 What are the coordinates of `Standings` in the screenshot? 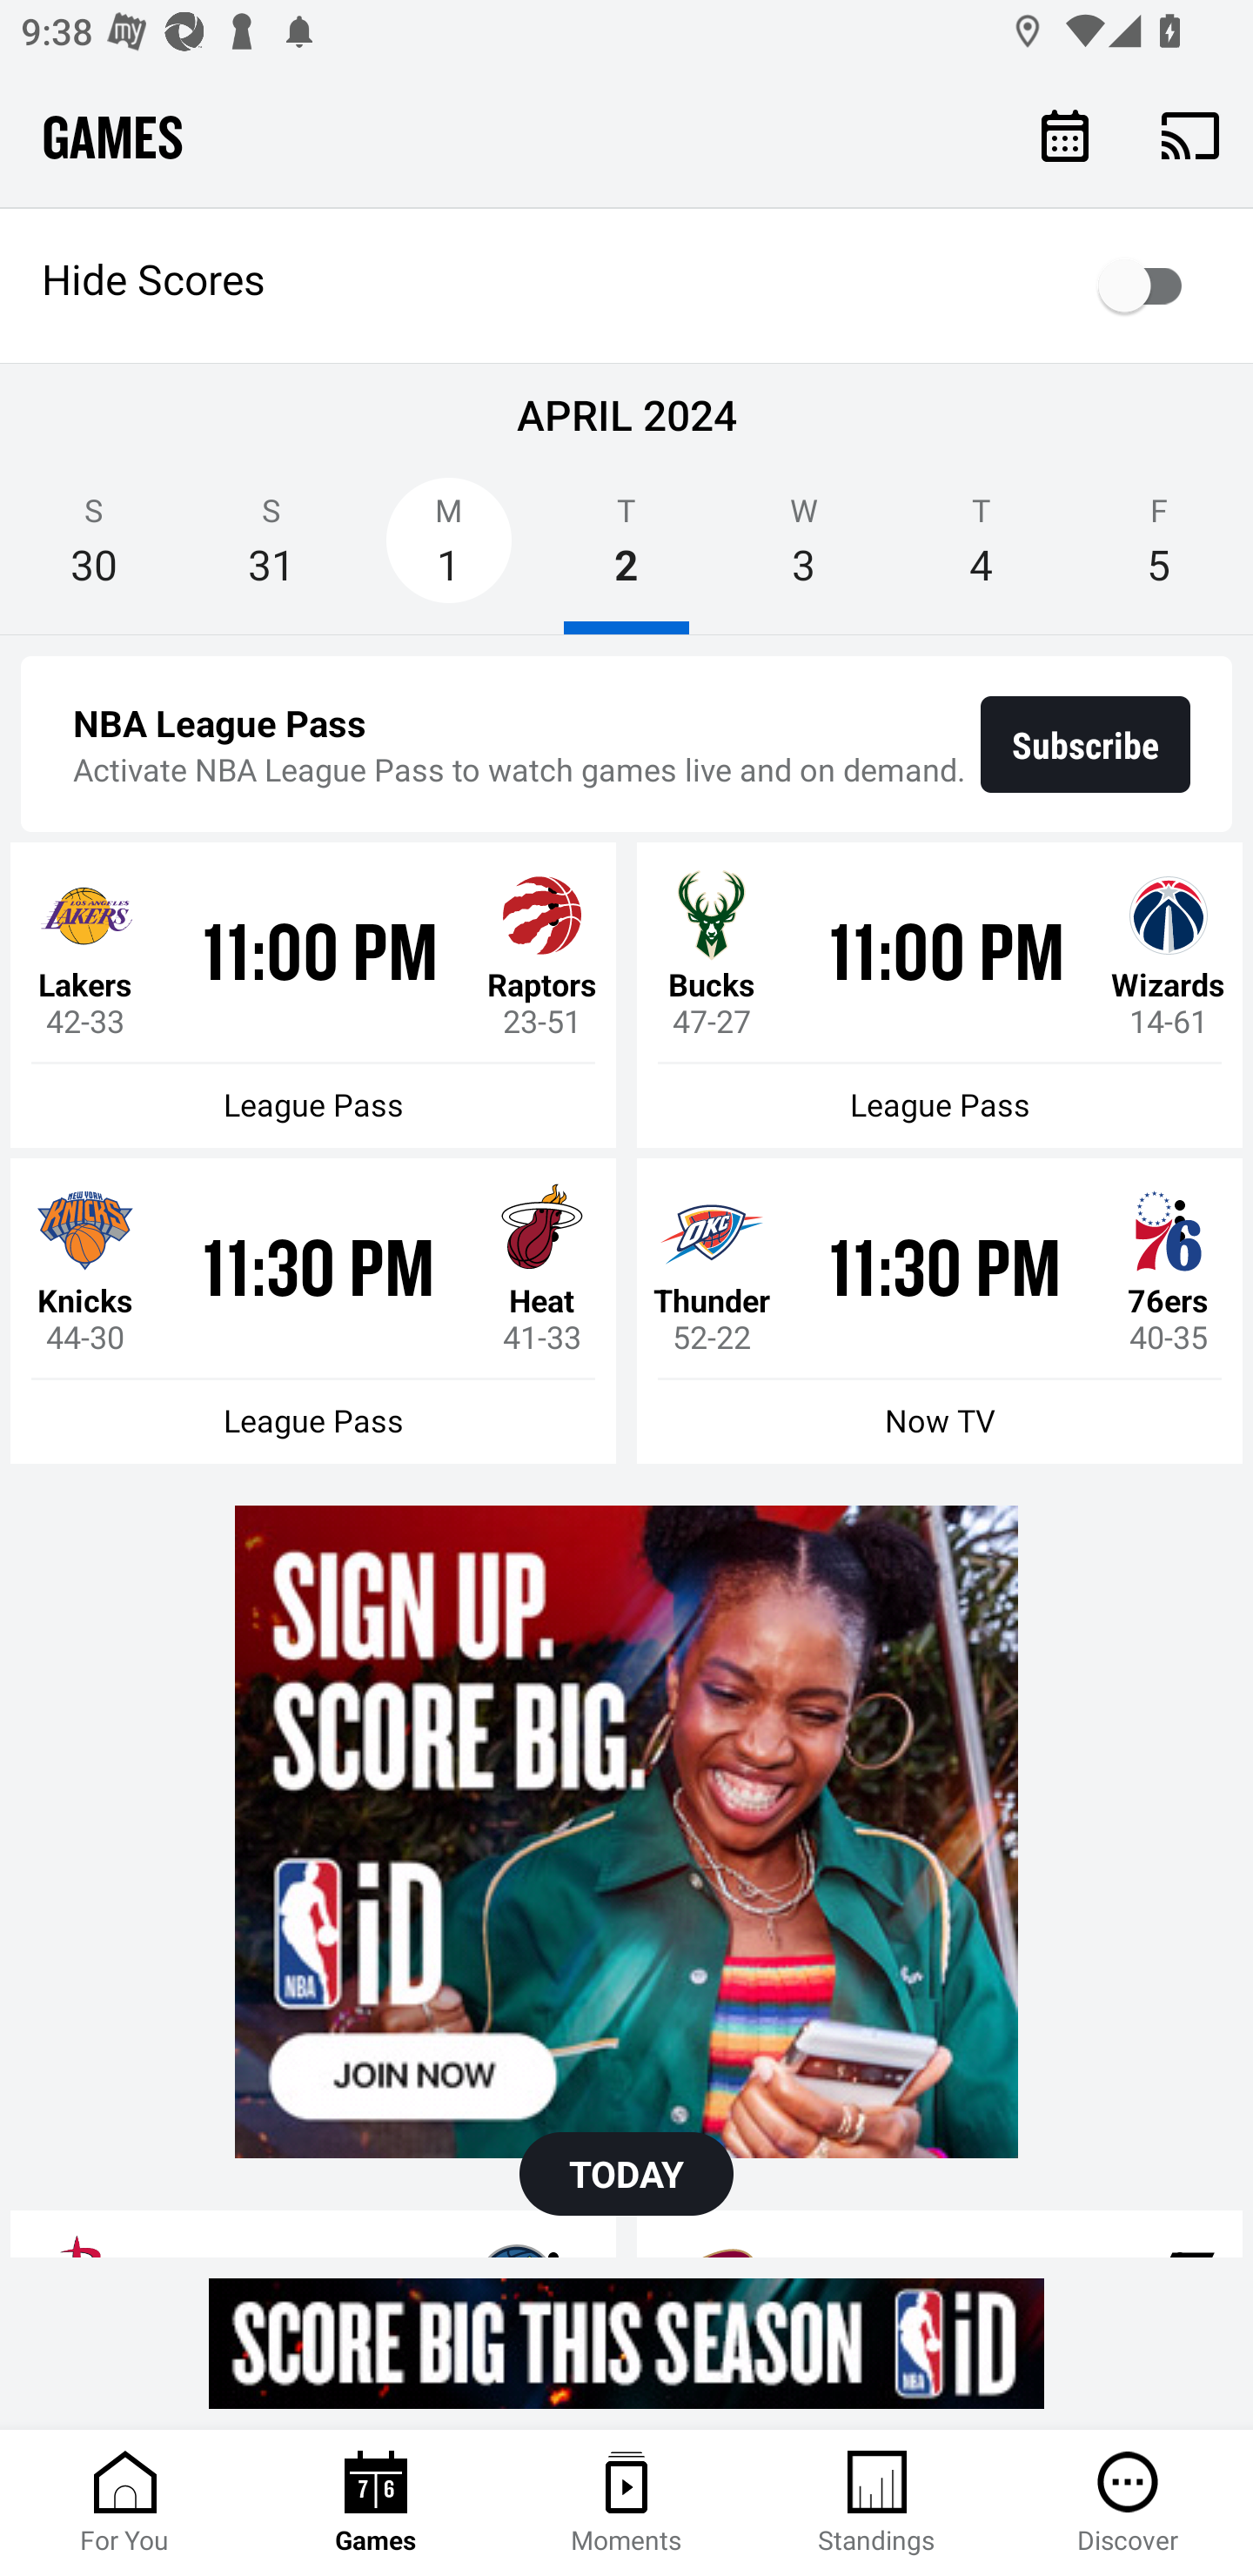 It's located at (877, 2503).